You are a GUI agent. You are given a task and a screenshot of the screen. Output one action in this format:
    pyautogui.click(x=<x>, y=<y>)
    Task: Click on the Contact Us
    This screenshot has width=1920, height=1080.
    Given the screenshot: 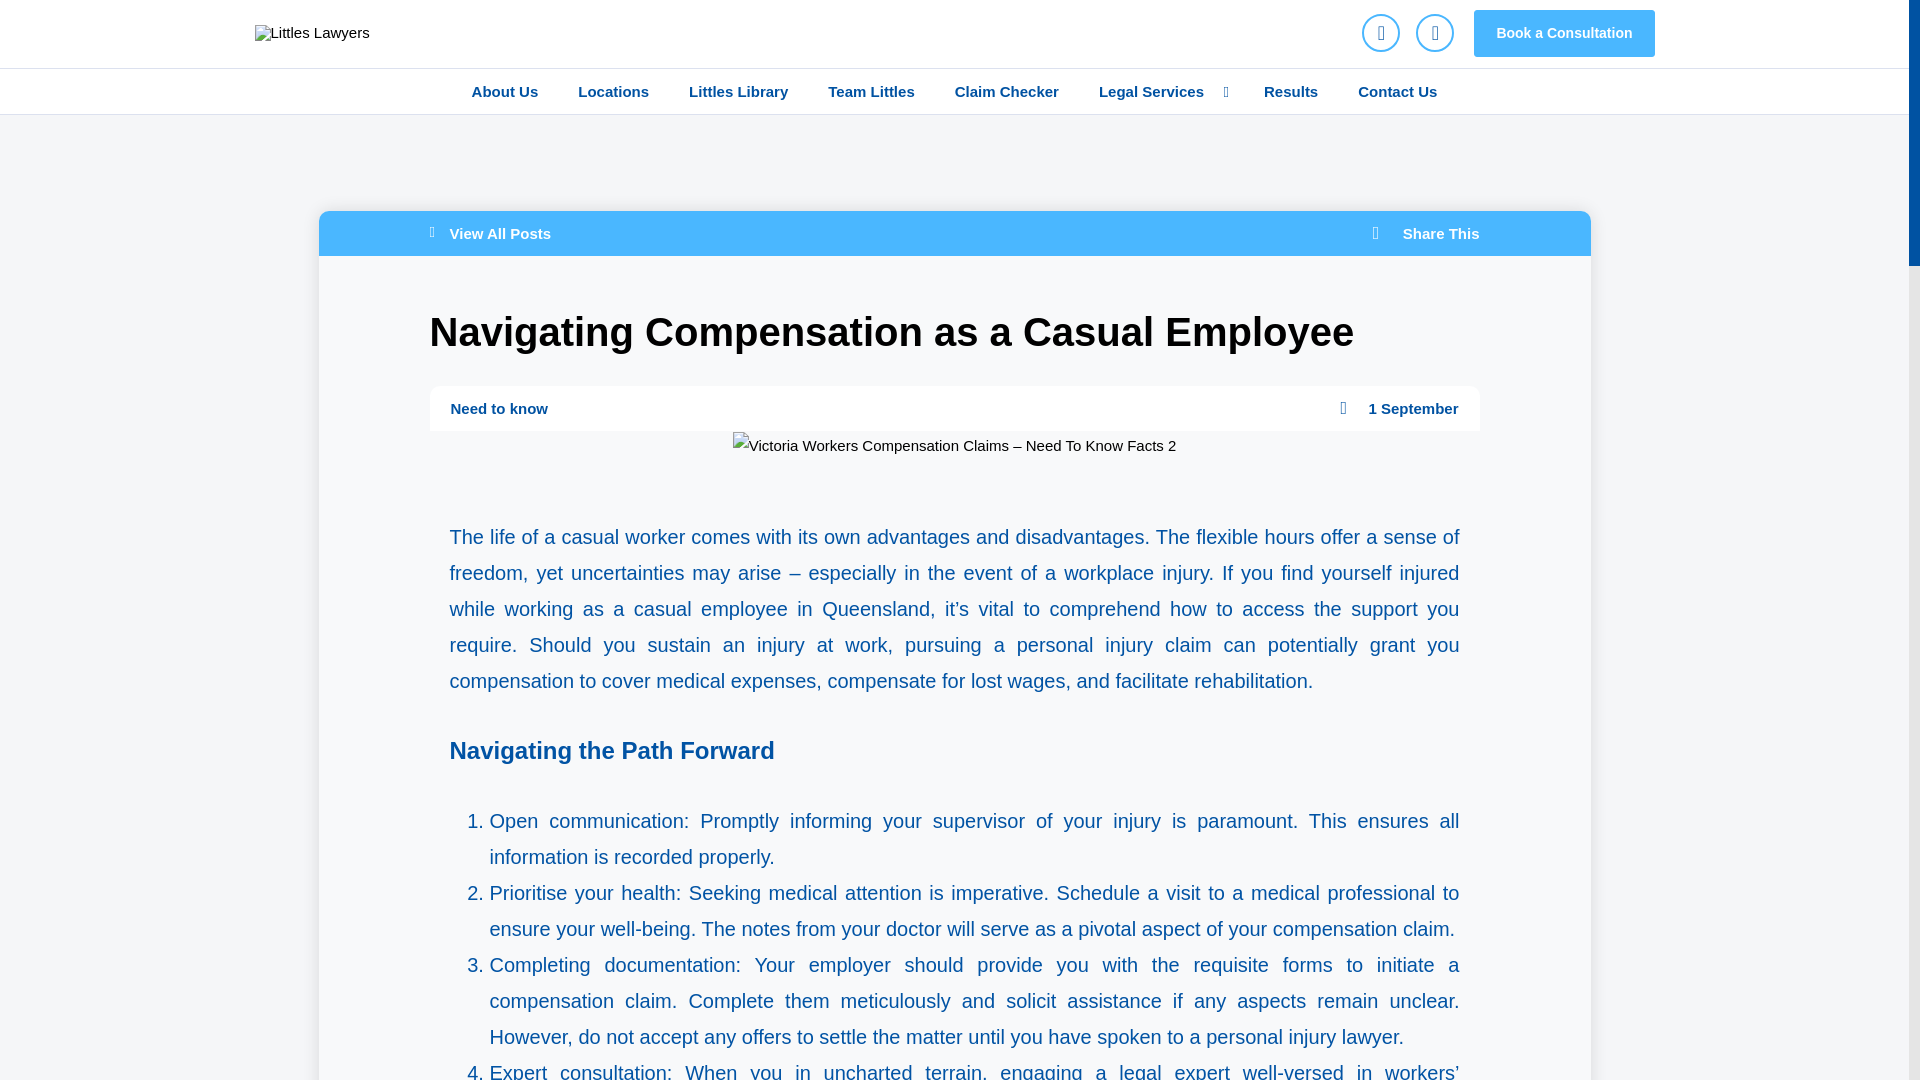 What is the action you would take?
    pyautogui.click(x=1398, y=92)
    